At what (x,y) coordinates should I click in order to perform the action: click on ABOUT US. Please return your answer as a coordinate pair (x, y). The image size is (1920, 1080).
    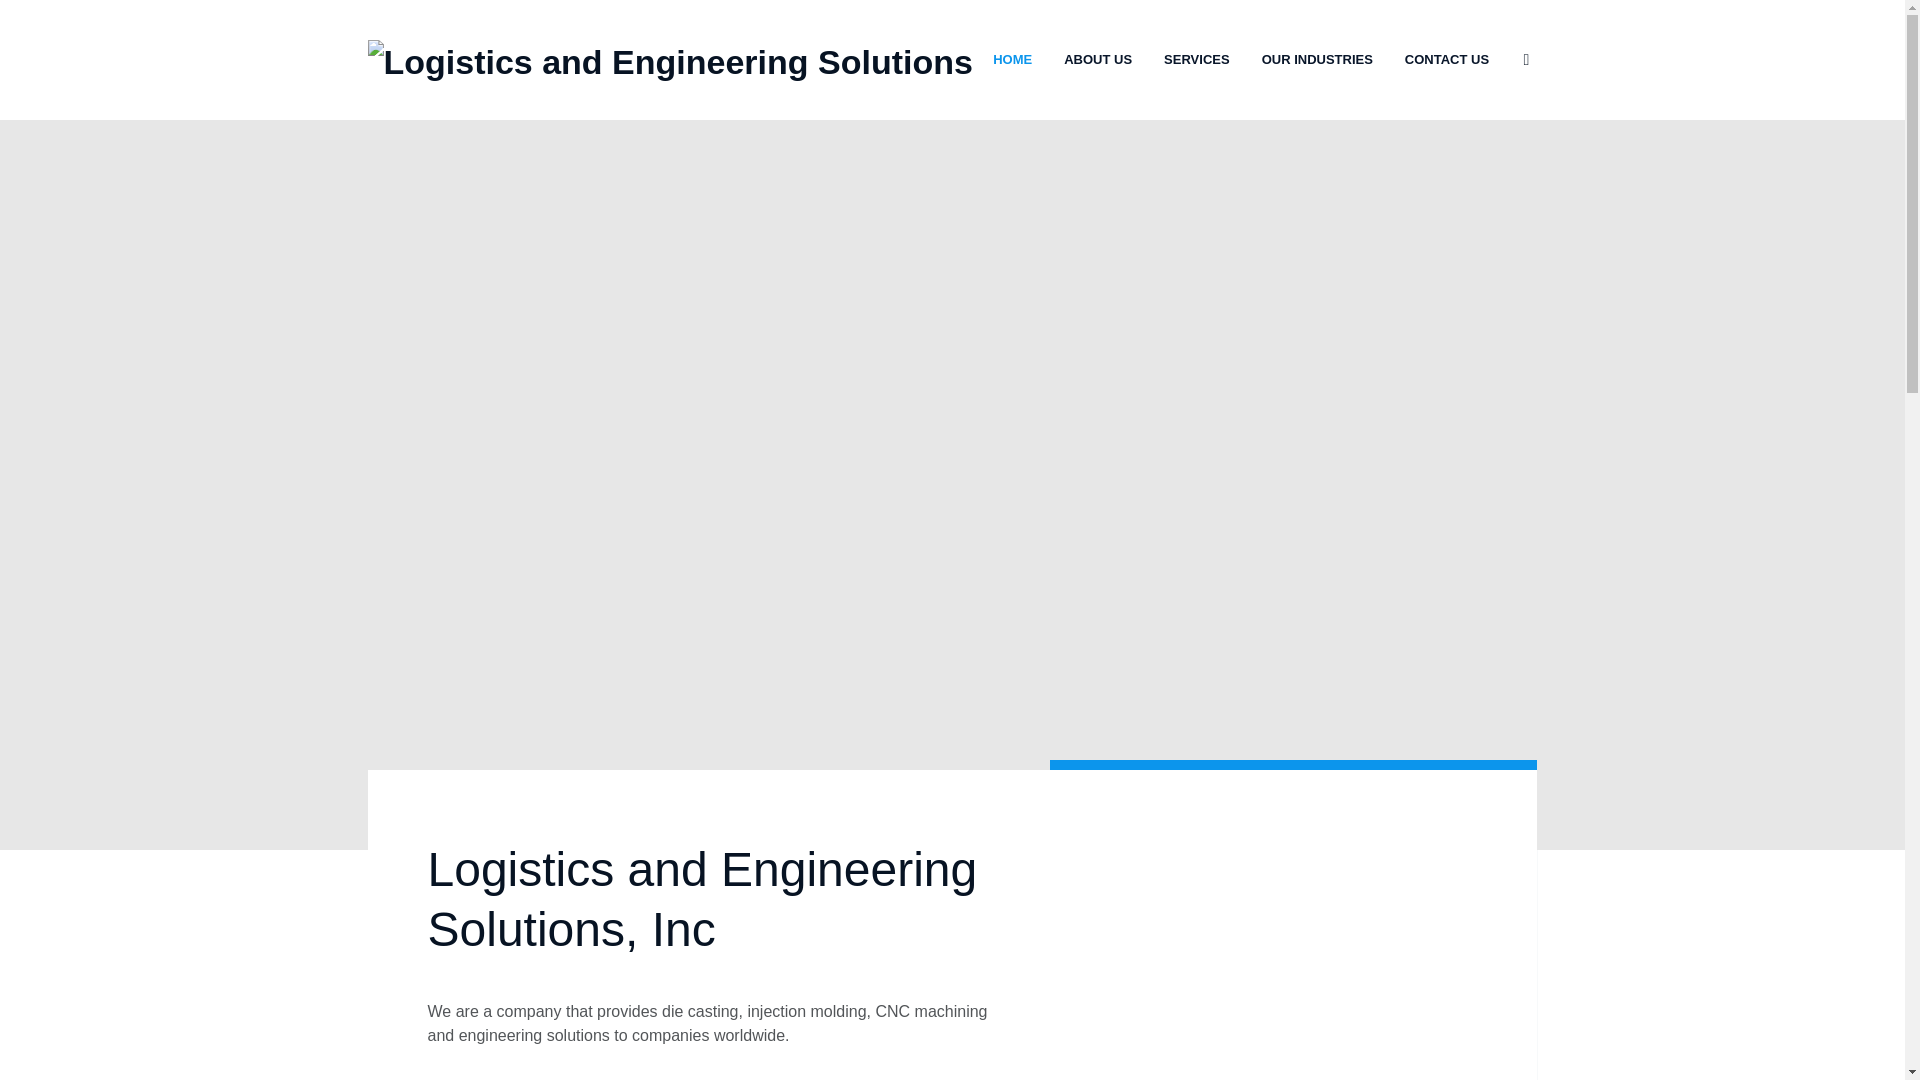
    Looking at the image, I should click on (1098, 60).